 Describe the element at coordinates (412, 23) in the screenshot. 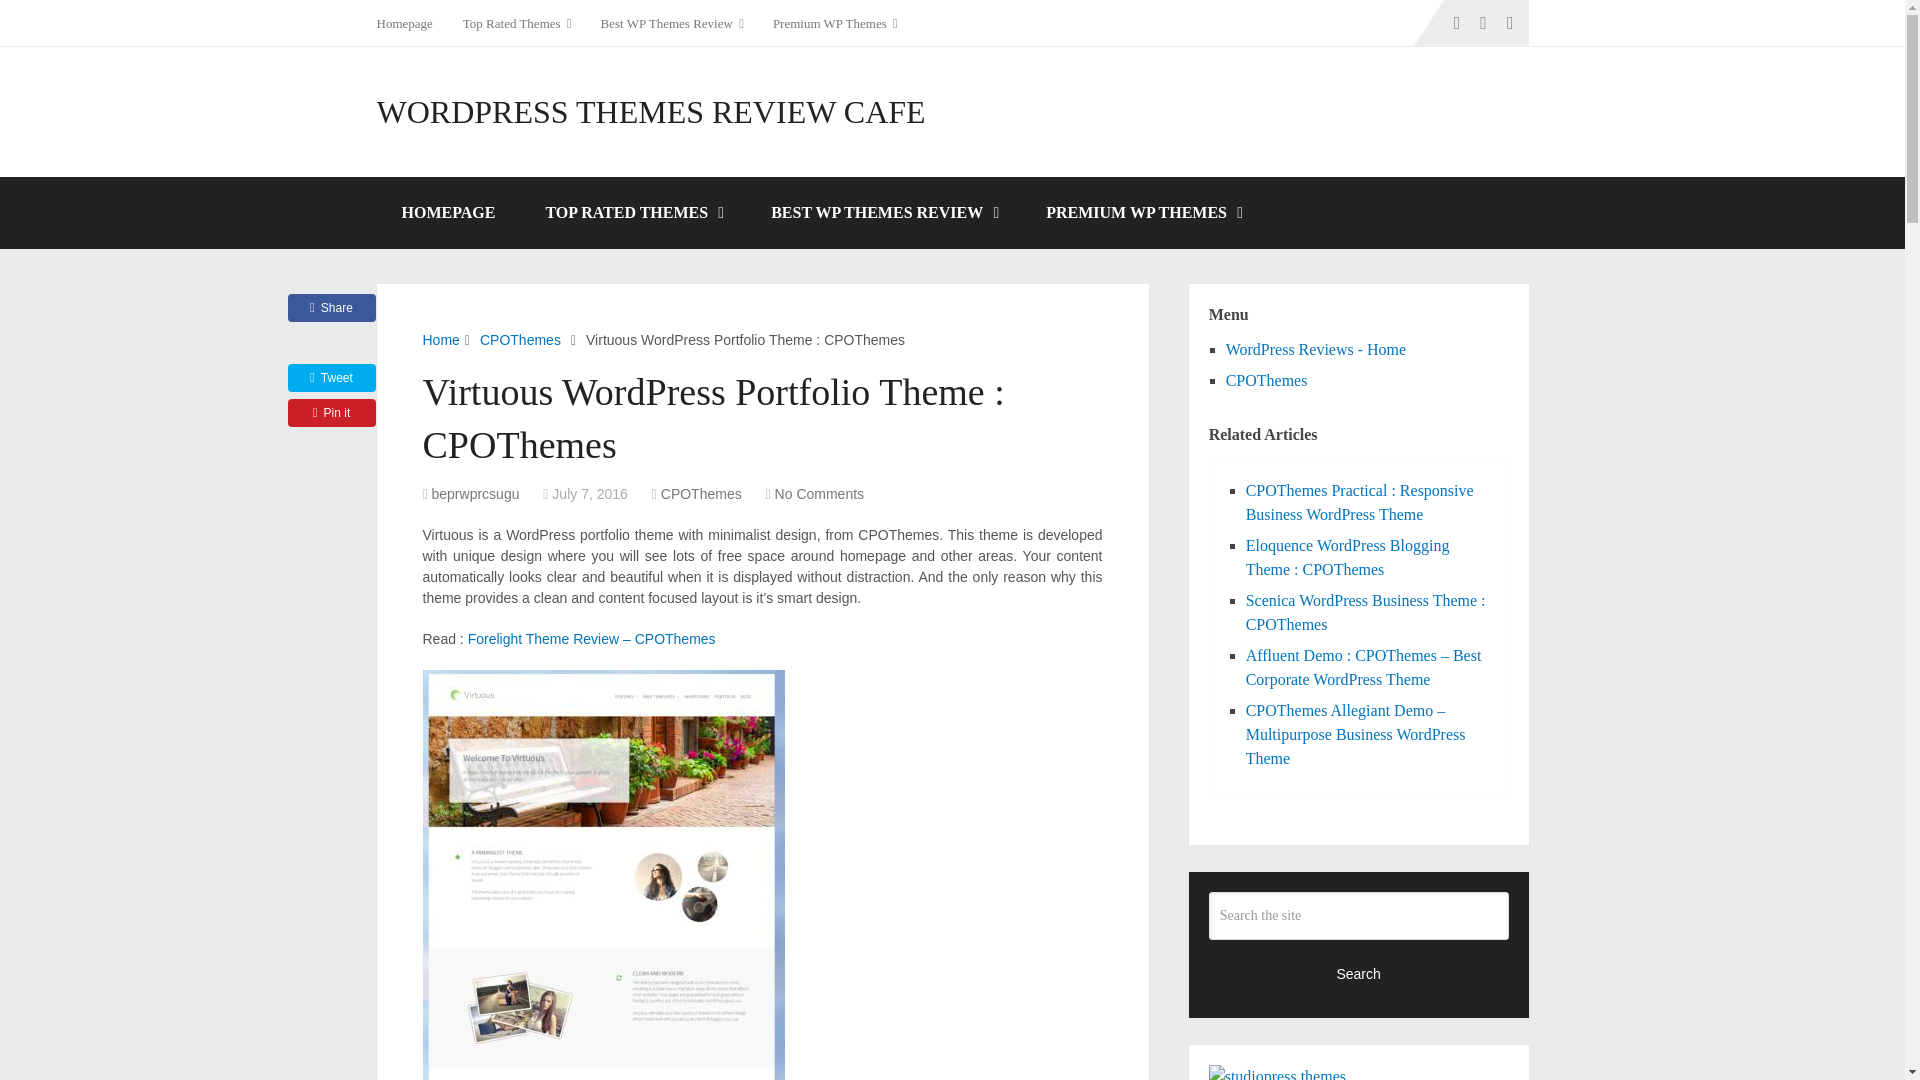

I see `Homepage` at that location.